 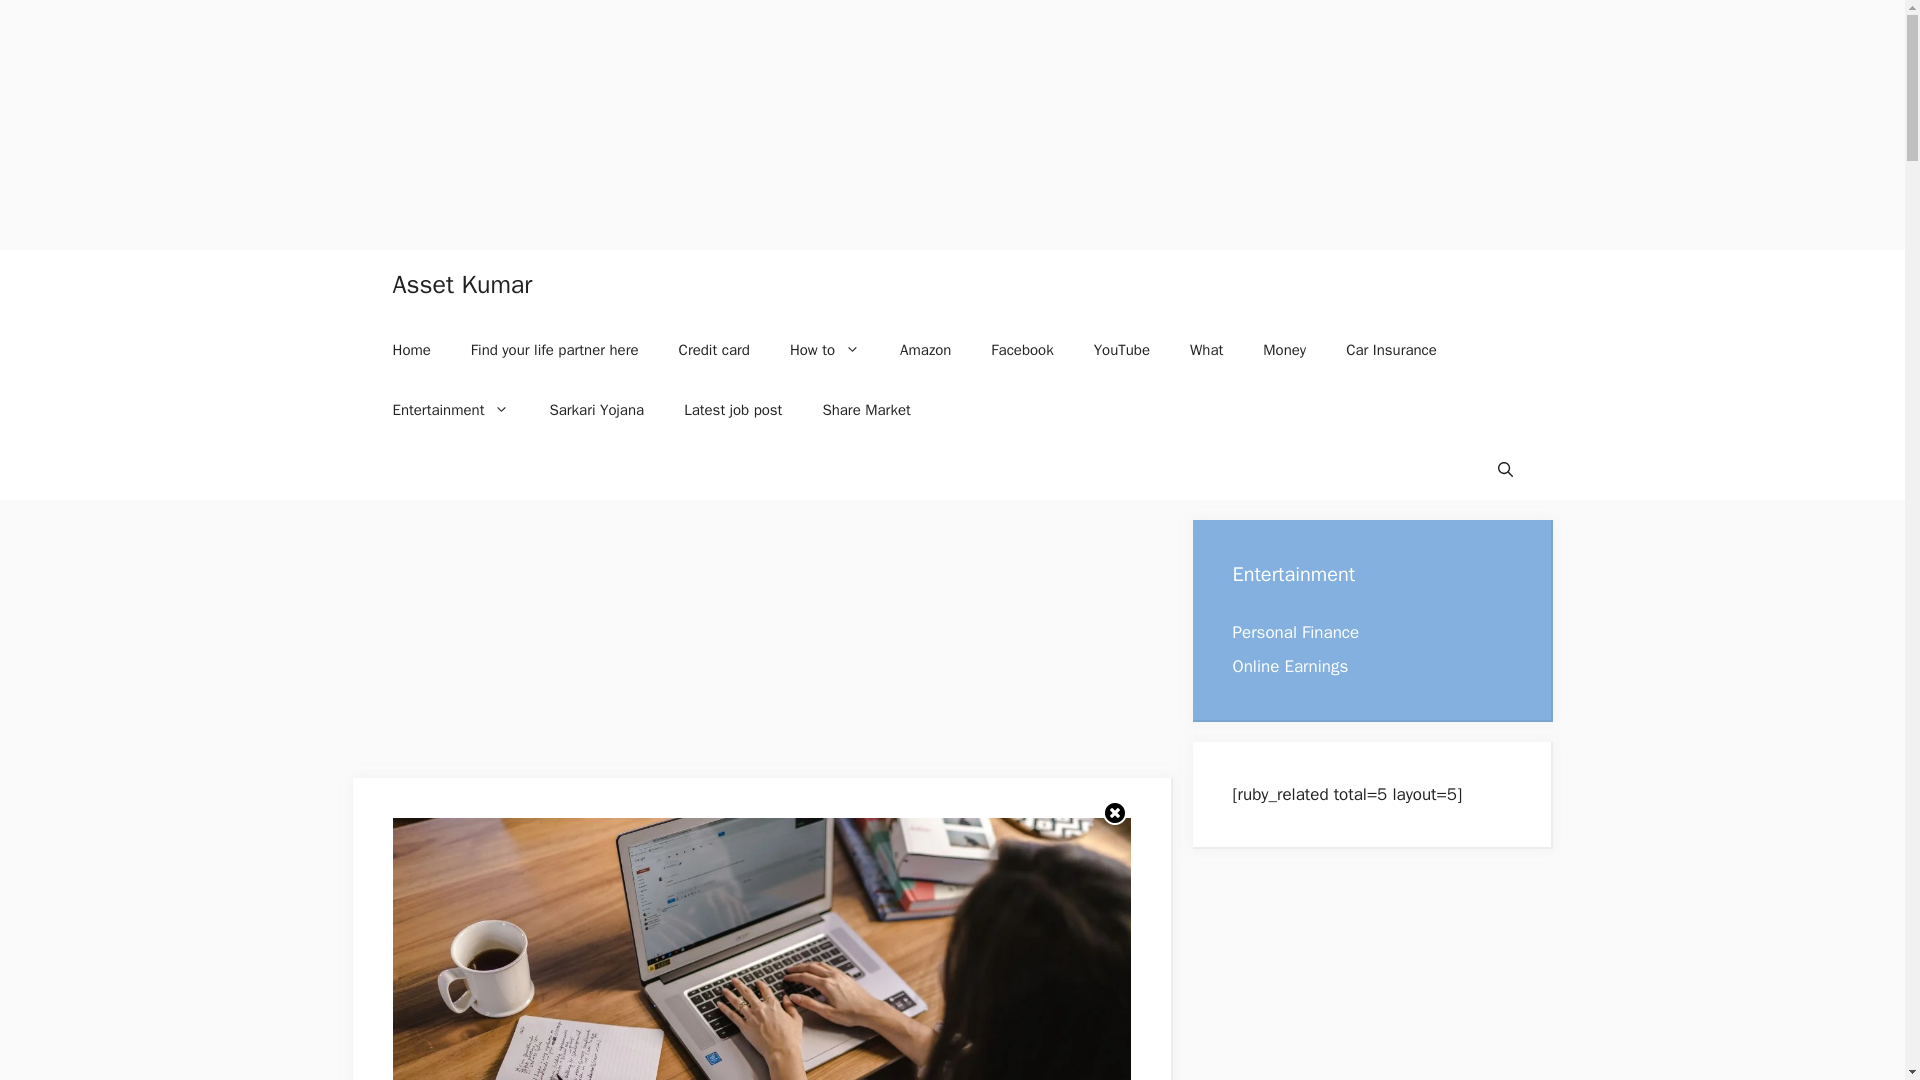 I want to click on Asset Kumar, so click(x=461, y=284).